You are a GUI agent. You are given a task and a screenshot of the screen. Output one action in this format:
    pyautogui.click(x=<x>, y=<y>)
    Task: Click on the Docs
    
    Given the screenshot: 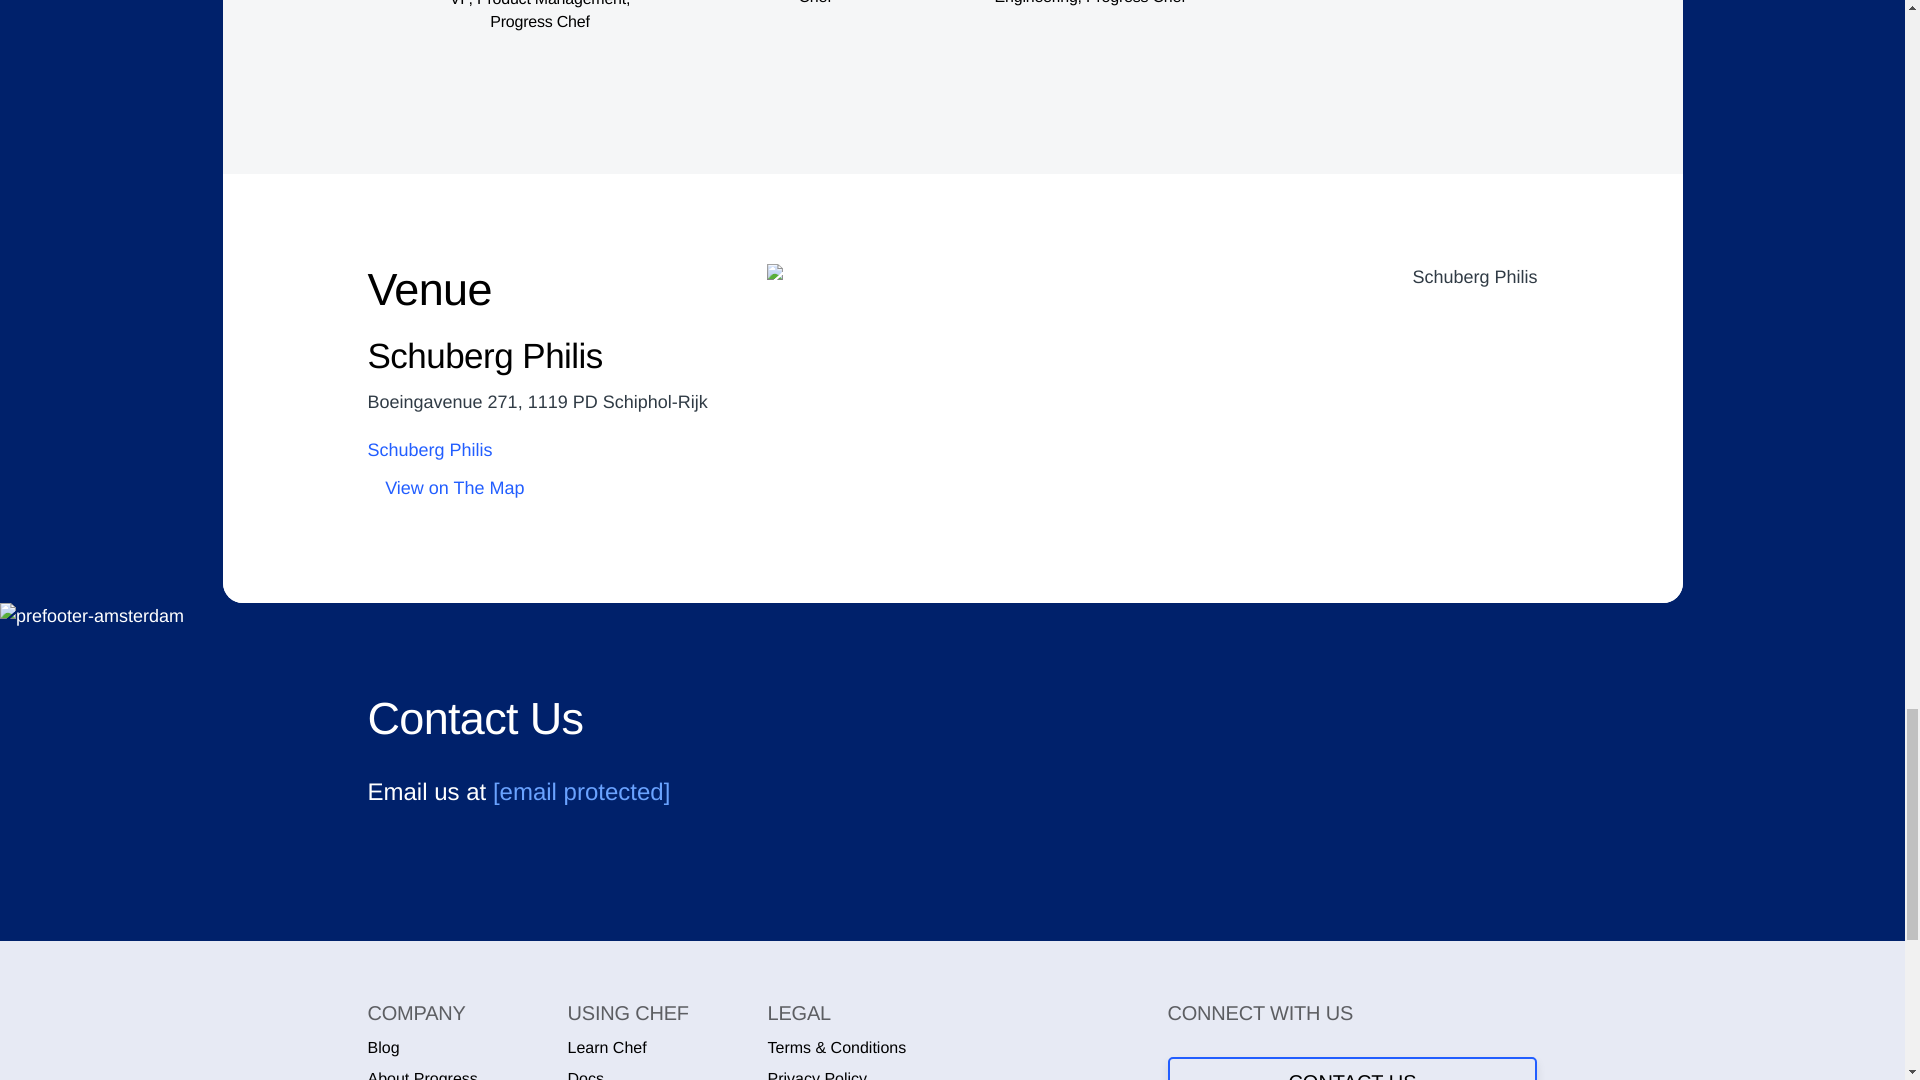 What is the action you would take?
    pyautogui.click(x=586, y=1075)
    